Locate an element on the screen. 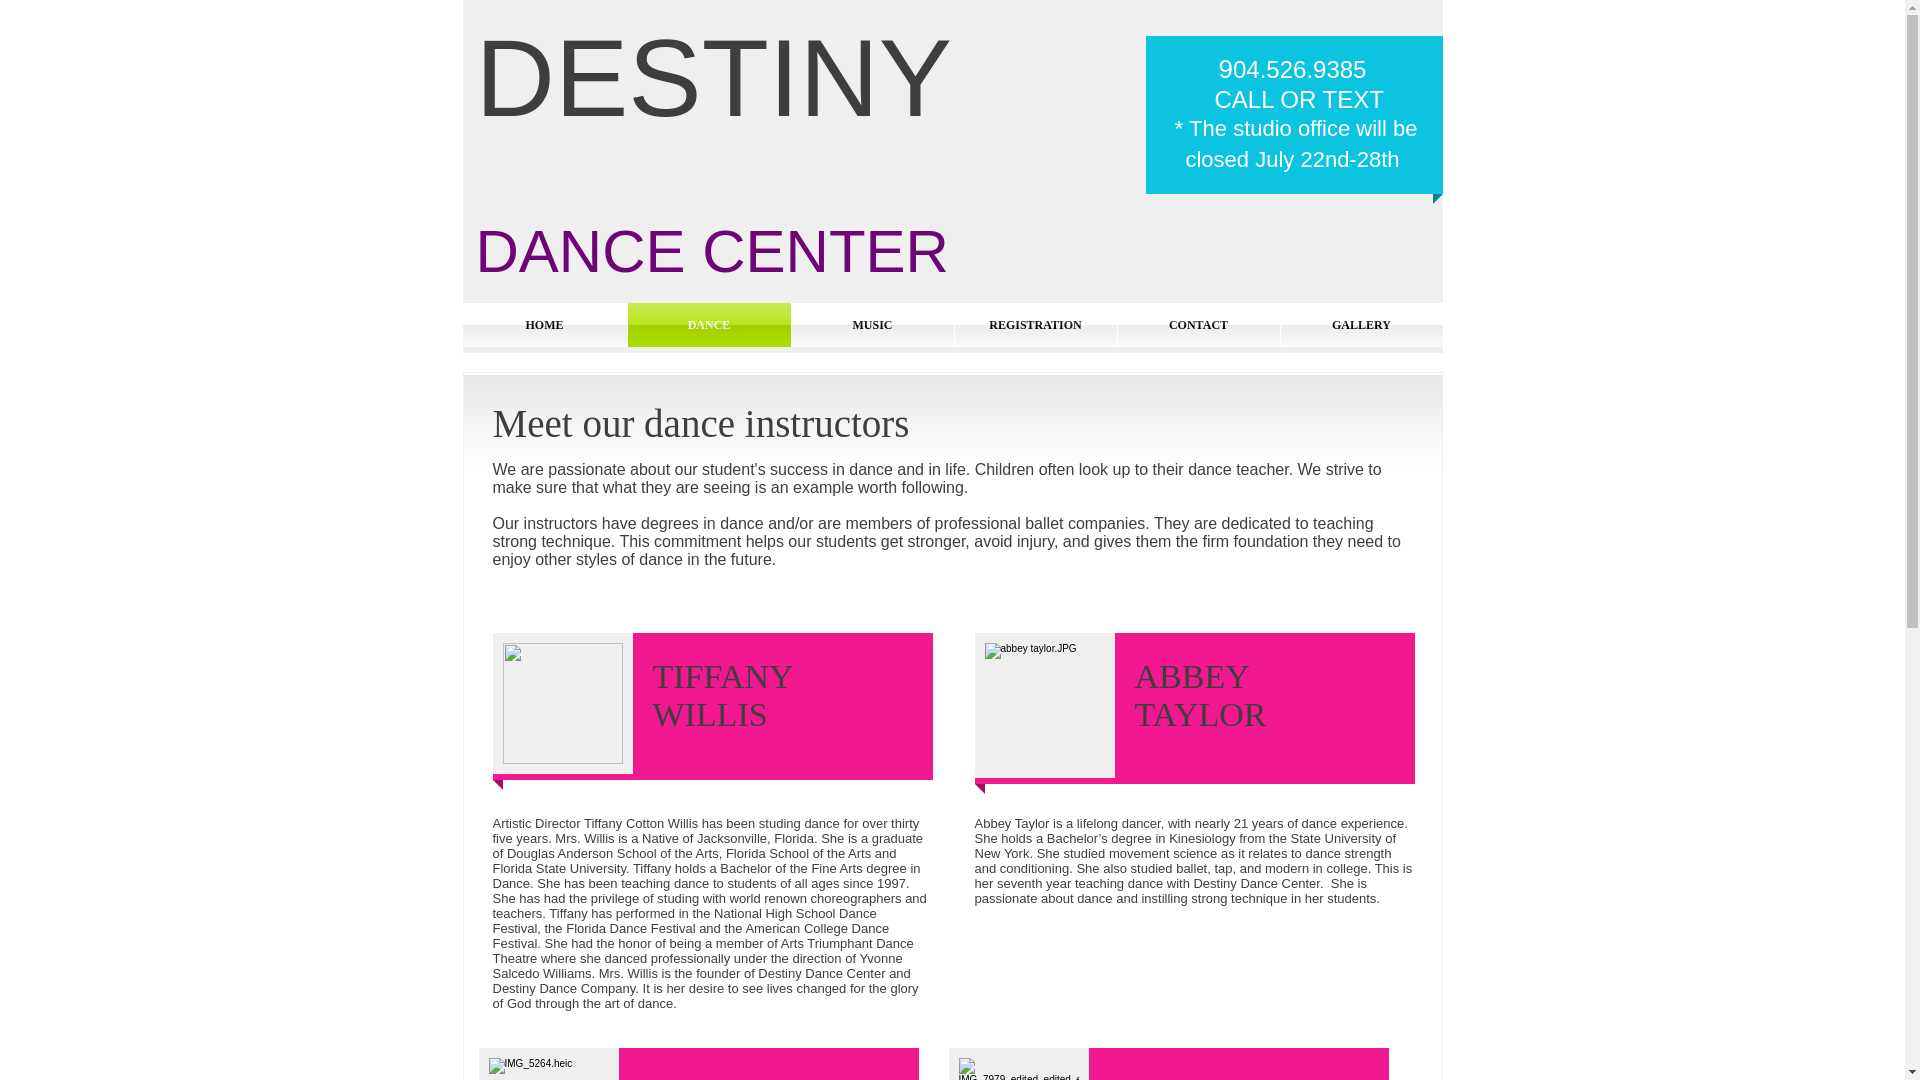  photo-5.JPG is located at coordinates (548, 1064).